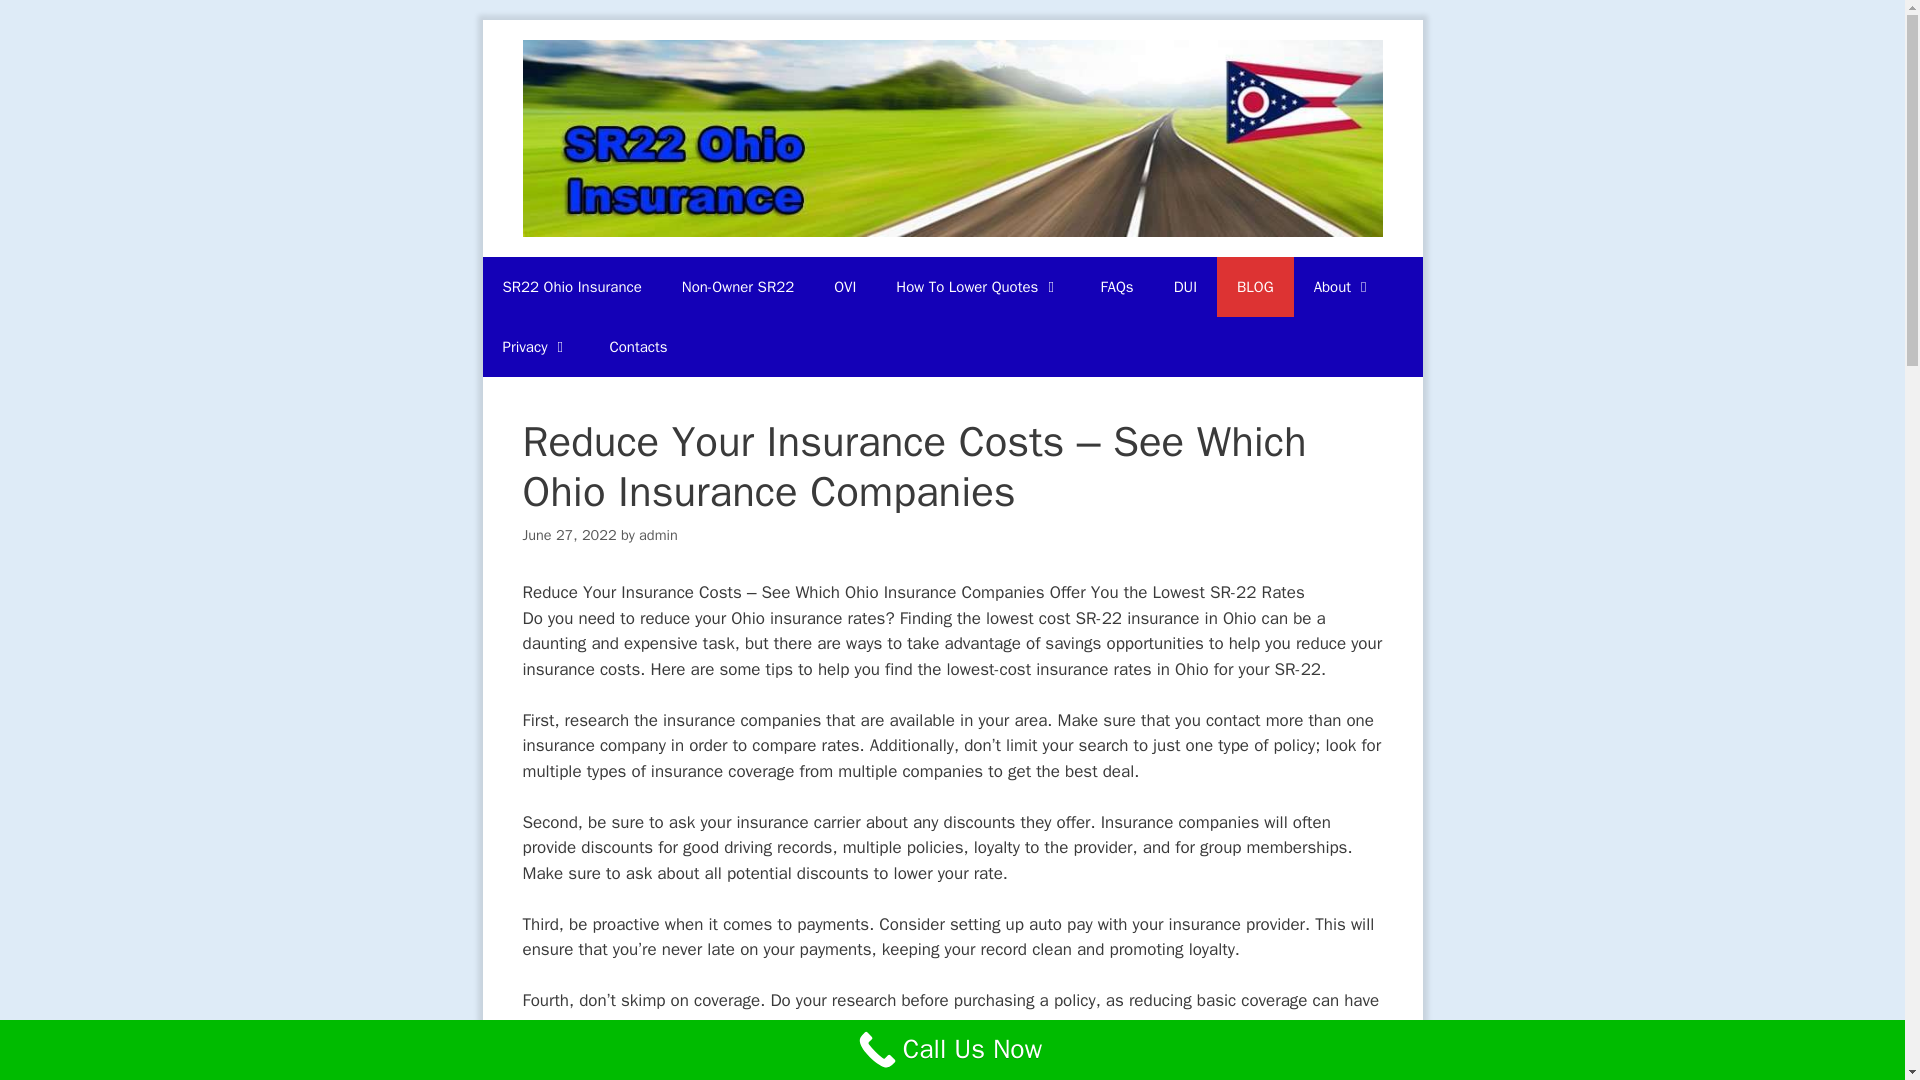 The height and width of the screenshot is (1080, 1920). Describe the element at coordinates (1256, 287) in the screenshot. I see `BLOG` at that location.